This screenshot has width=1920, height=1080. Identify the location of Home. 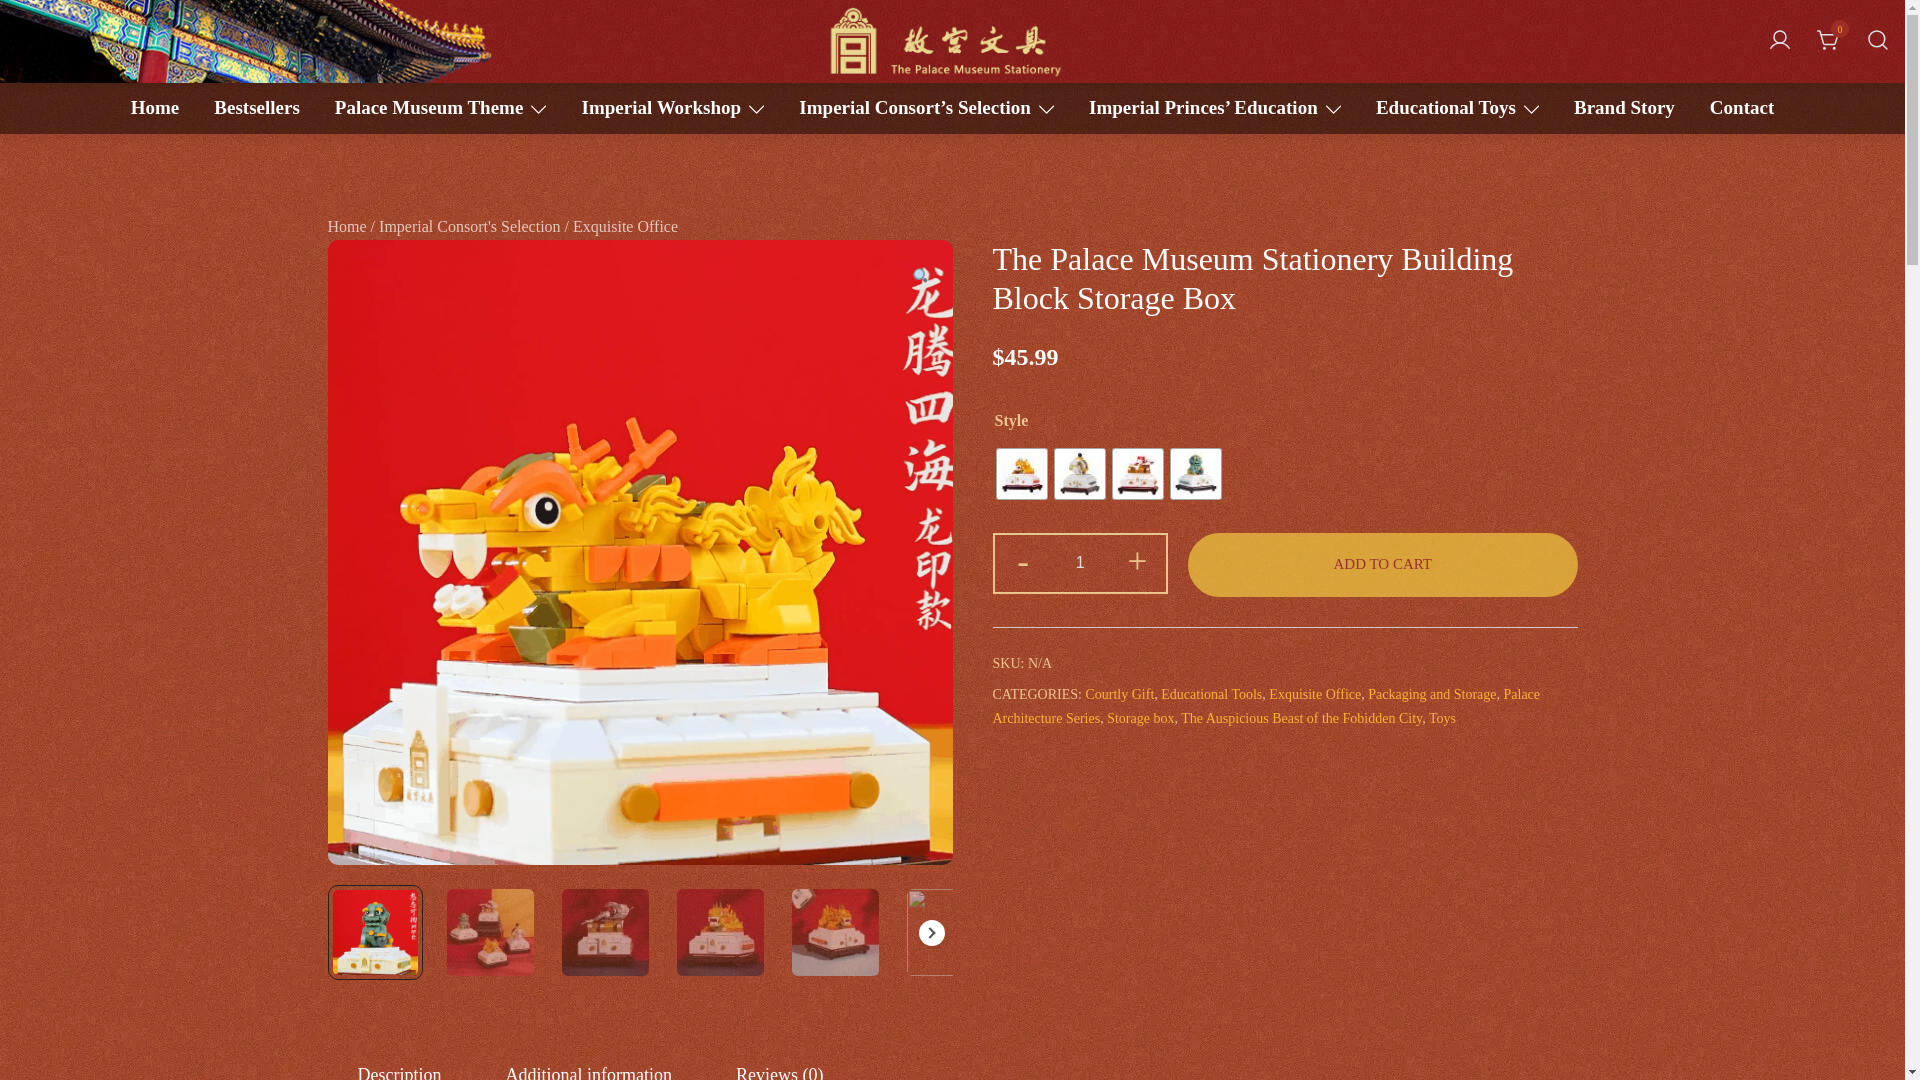
(155, 108).